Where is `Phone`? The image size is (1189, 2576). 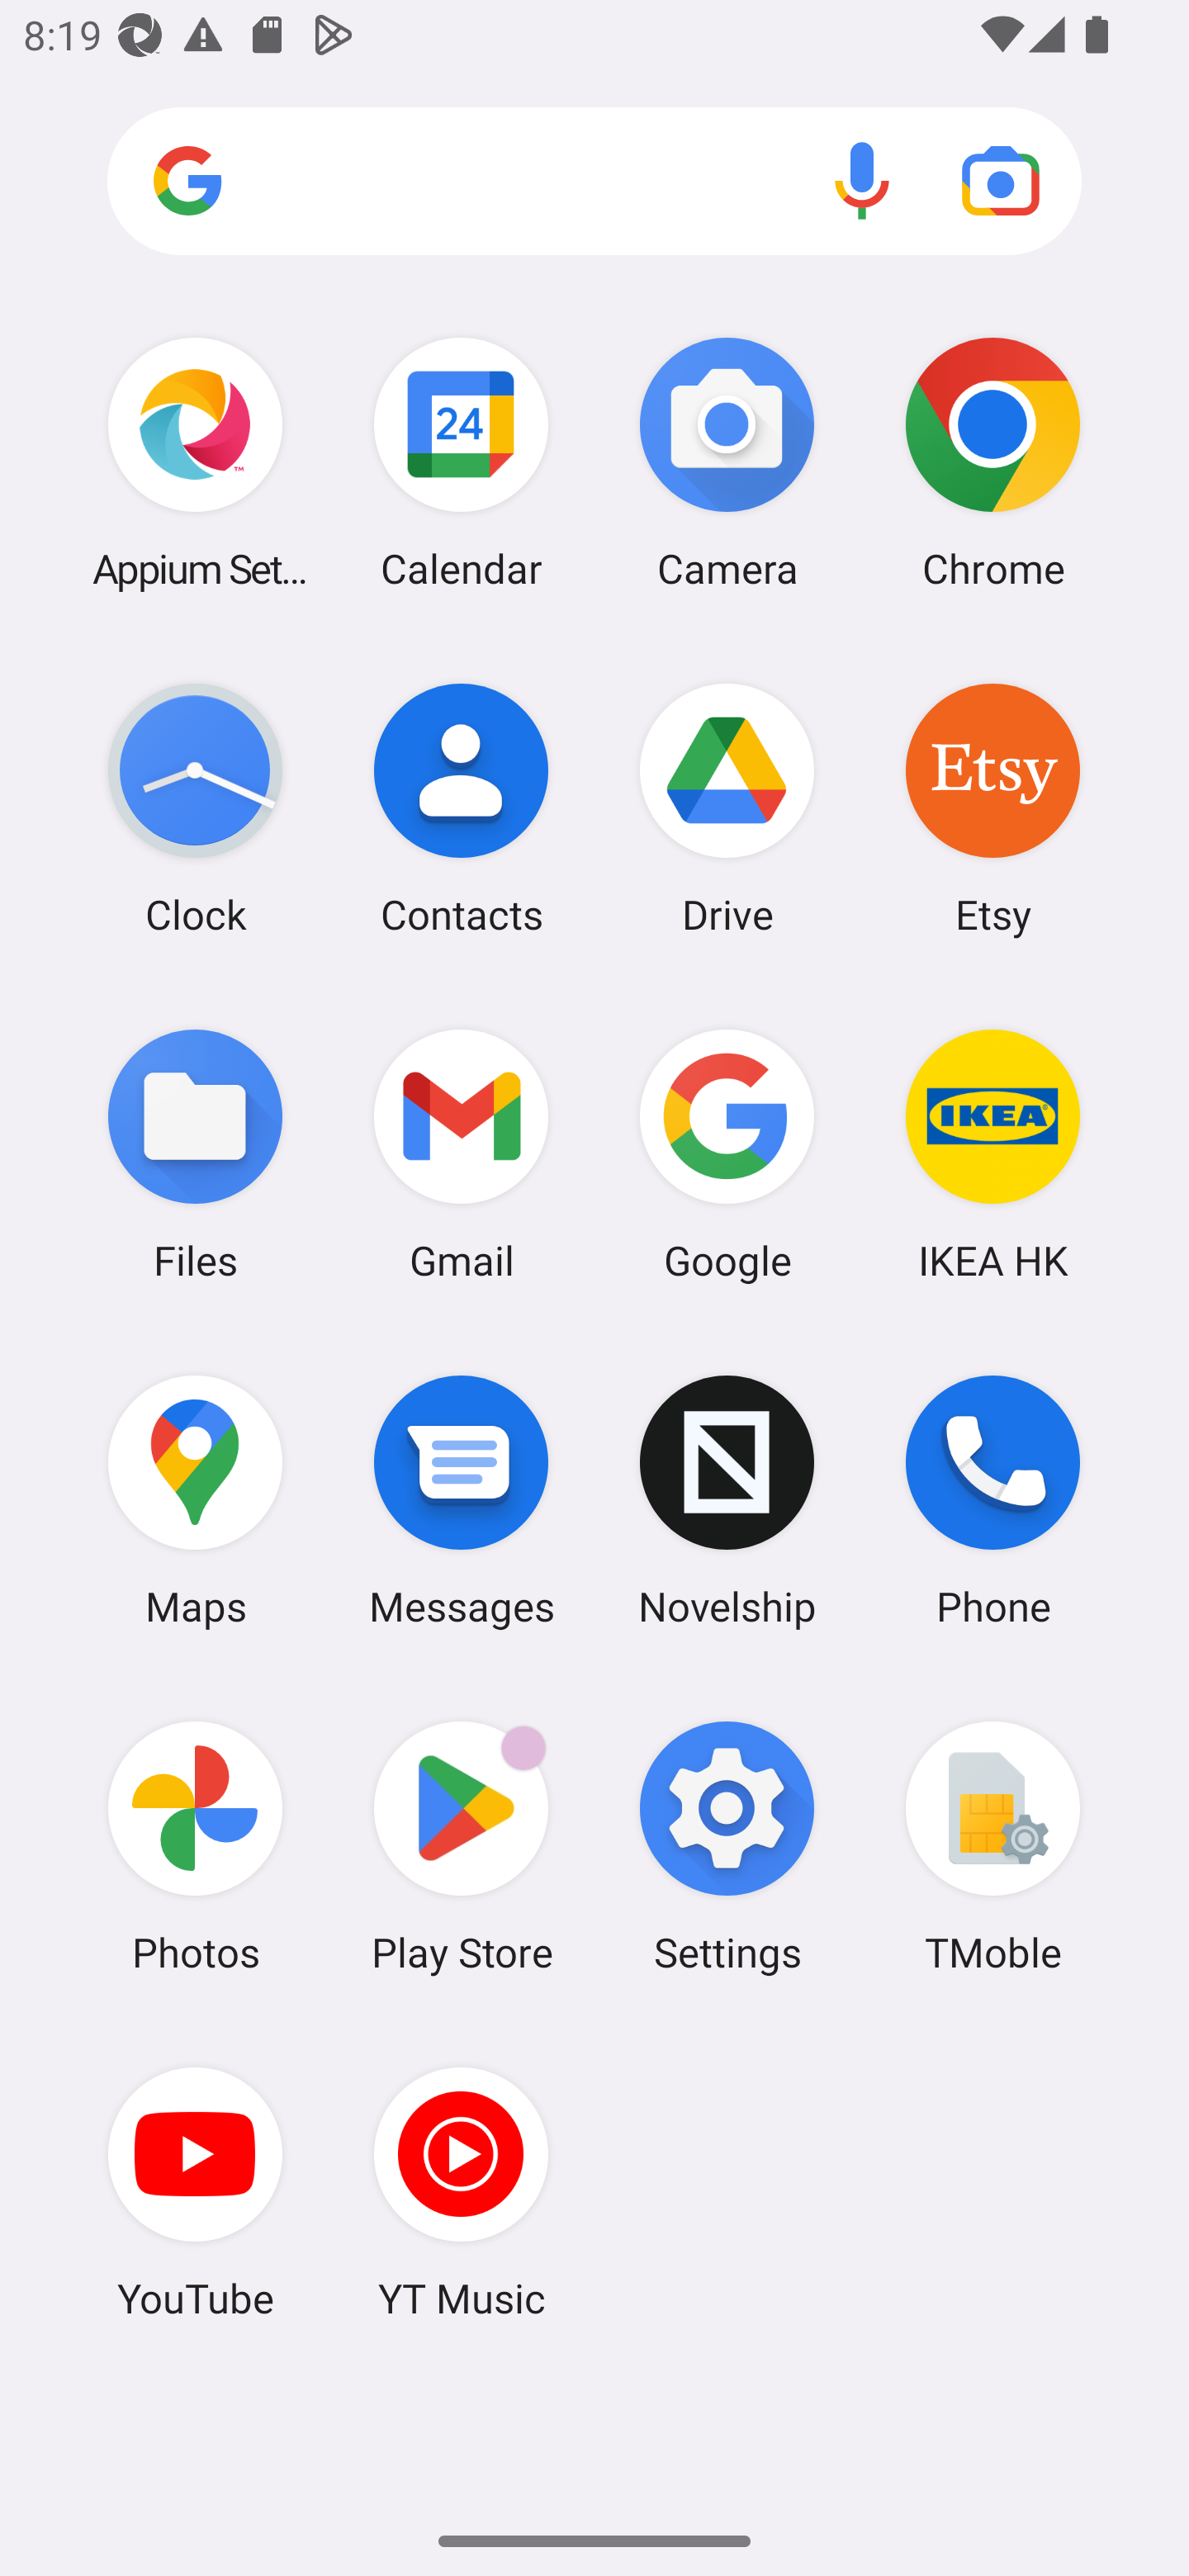 Phone is located at coordinates (992, 1500).